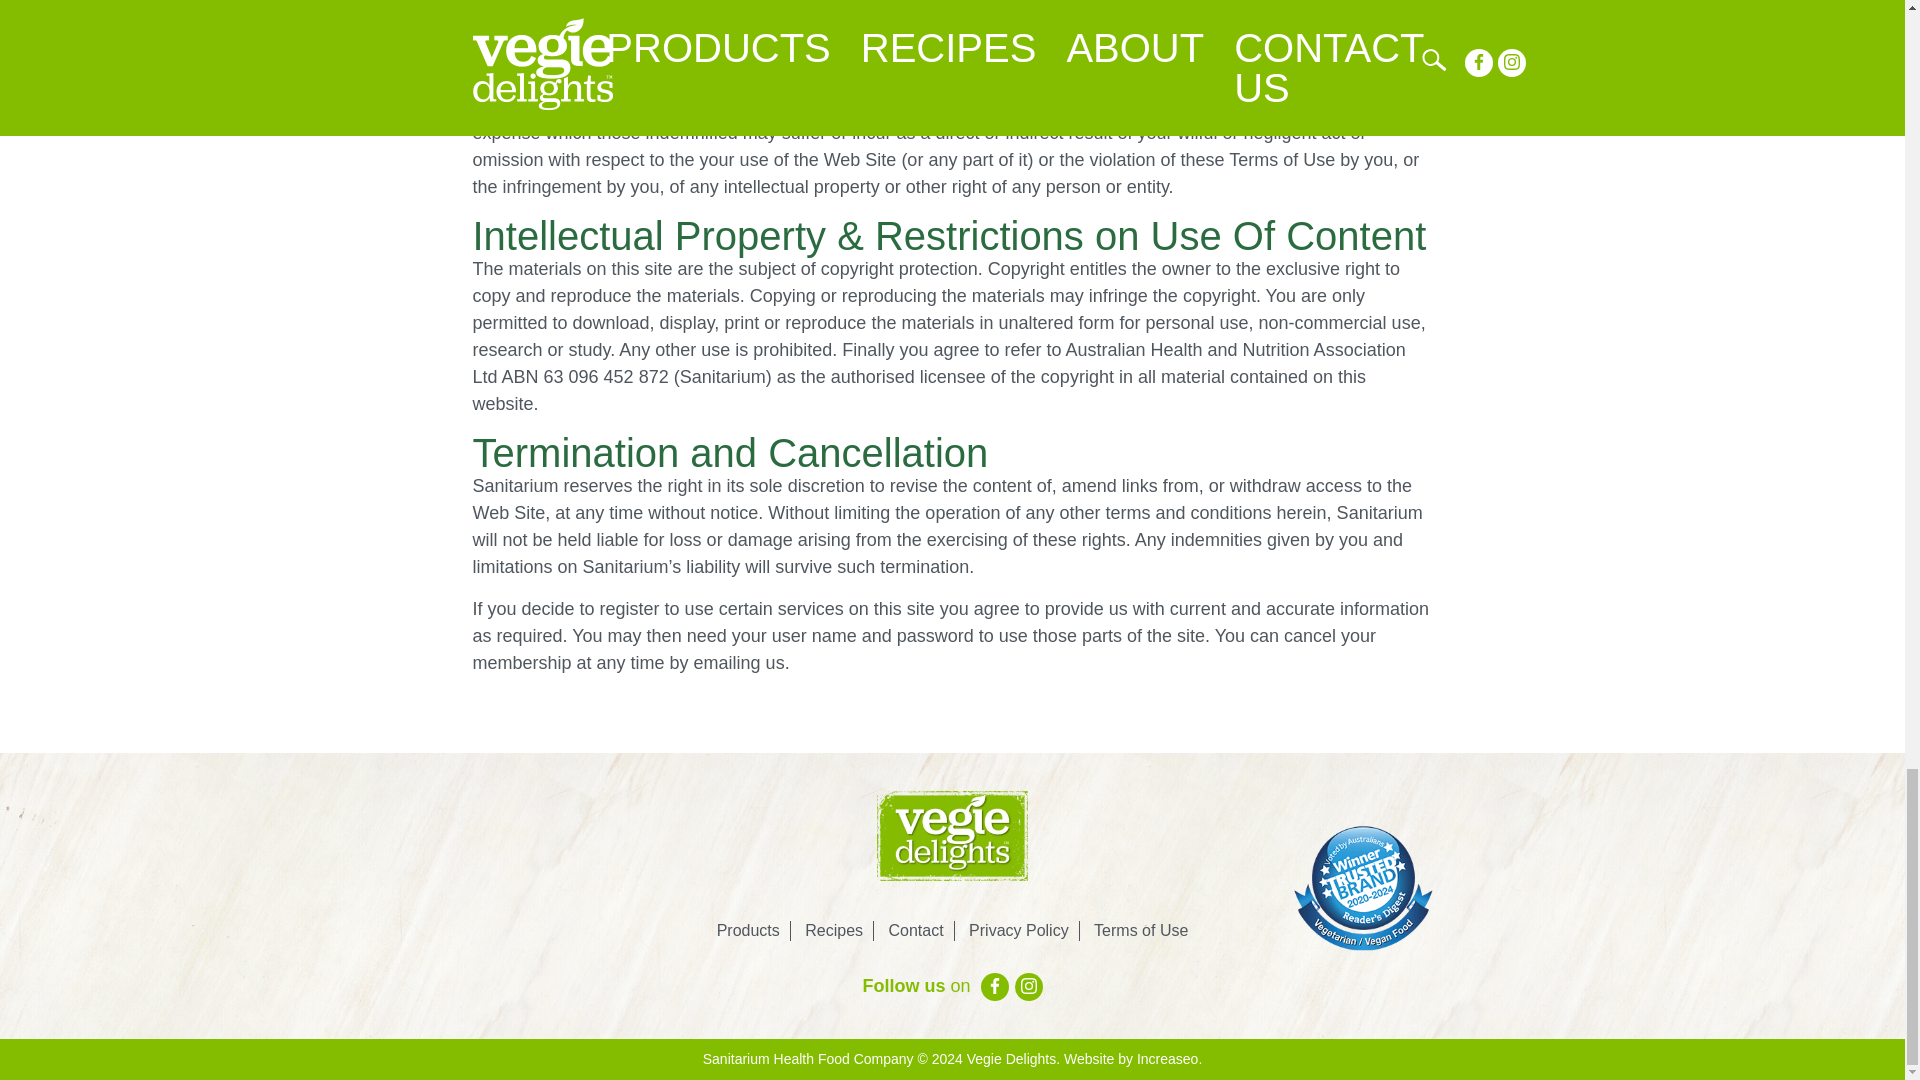 Image resolution: width=1920 pixels, height=1080 pixels. What do you see at coordinates (1028, 987) in the screenshot?
I see `Instagram` at bounding box center [1028, 987].